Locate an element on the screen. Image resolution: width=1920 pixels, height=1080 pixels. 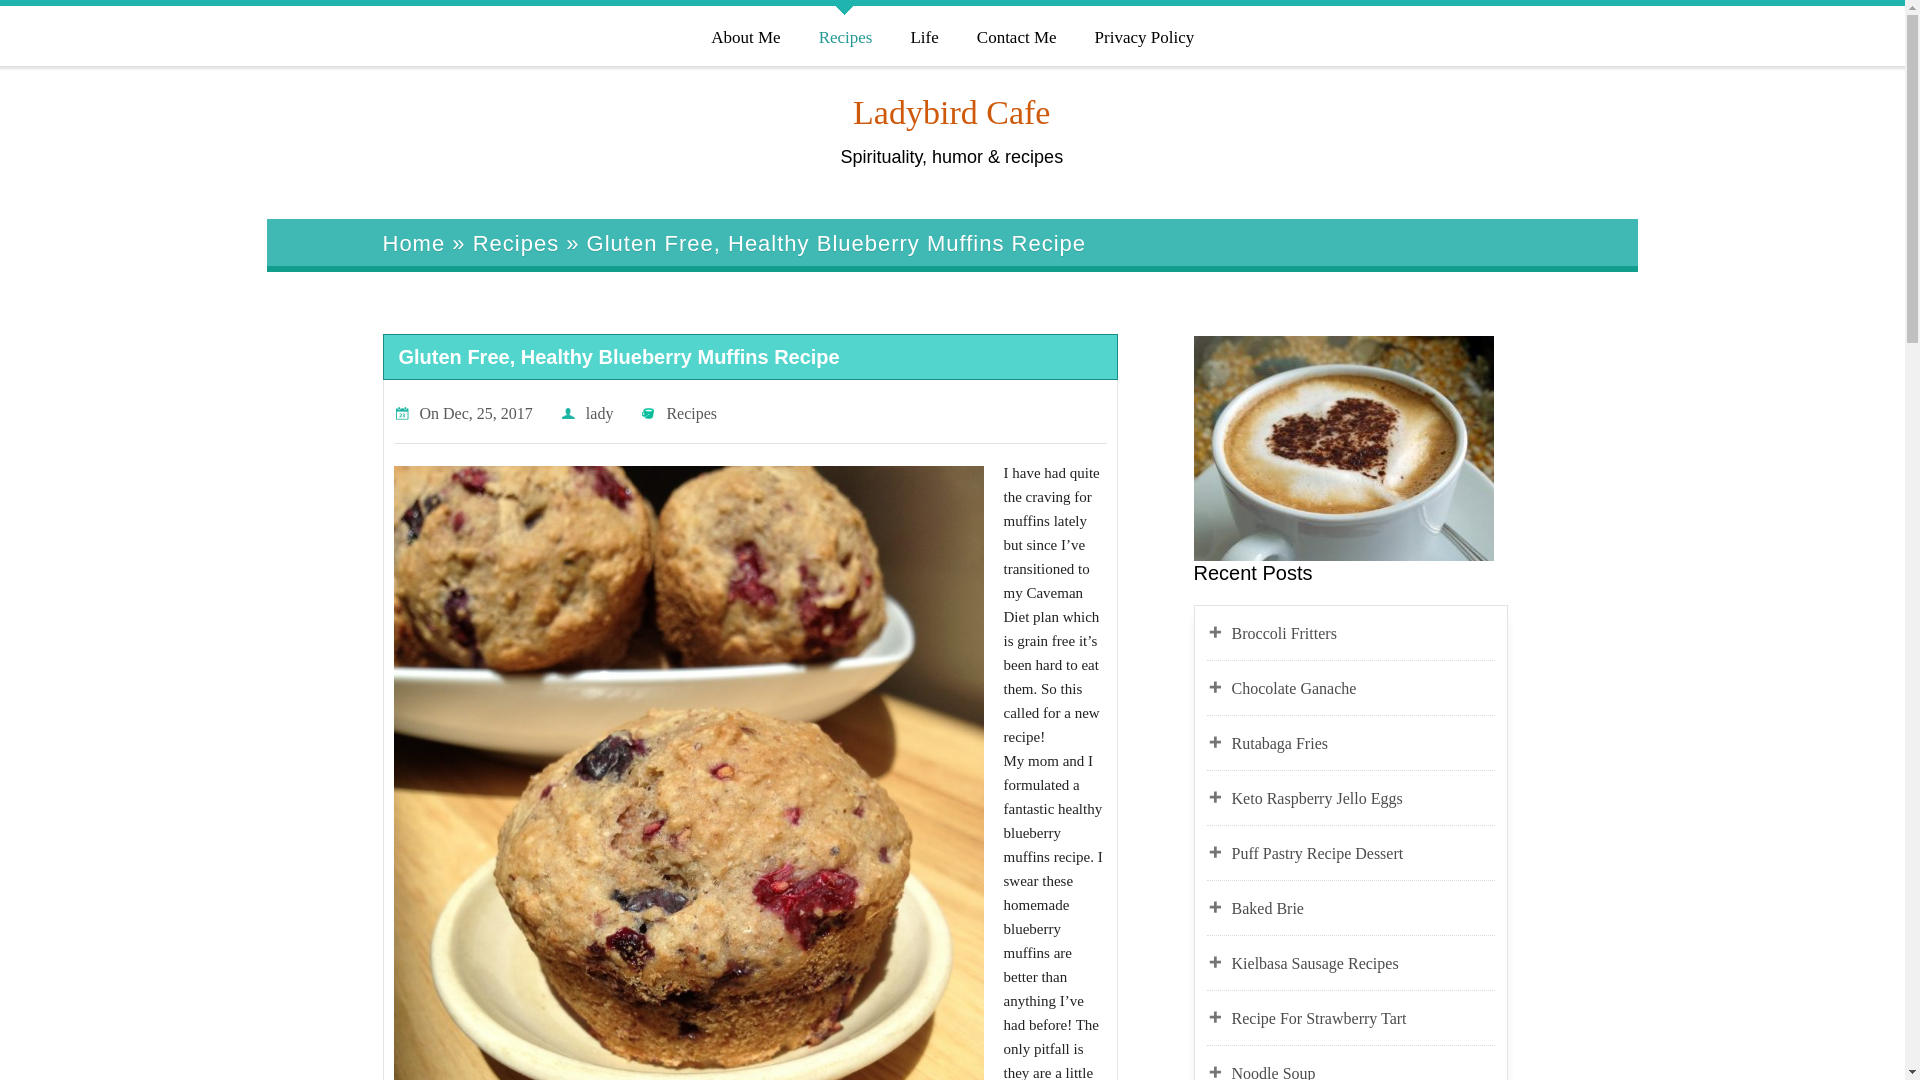
lady is located at coordinates (600, 414).